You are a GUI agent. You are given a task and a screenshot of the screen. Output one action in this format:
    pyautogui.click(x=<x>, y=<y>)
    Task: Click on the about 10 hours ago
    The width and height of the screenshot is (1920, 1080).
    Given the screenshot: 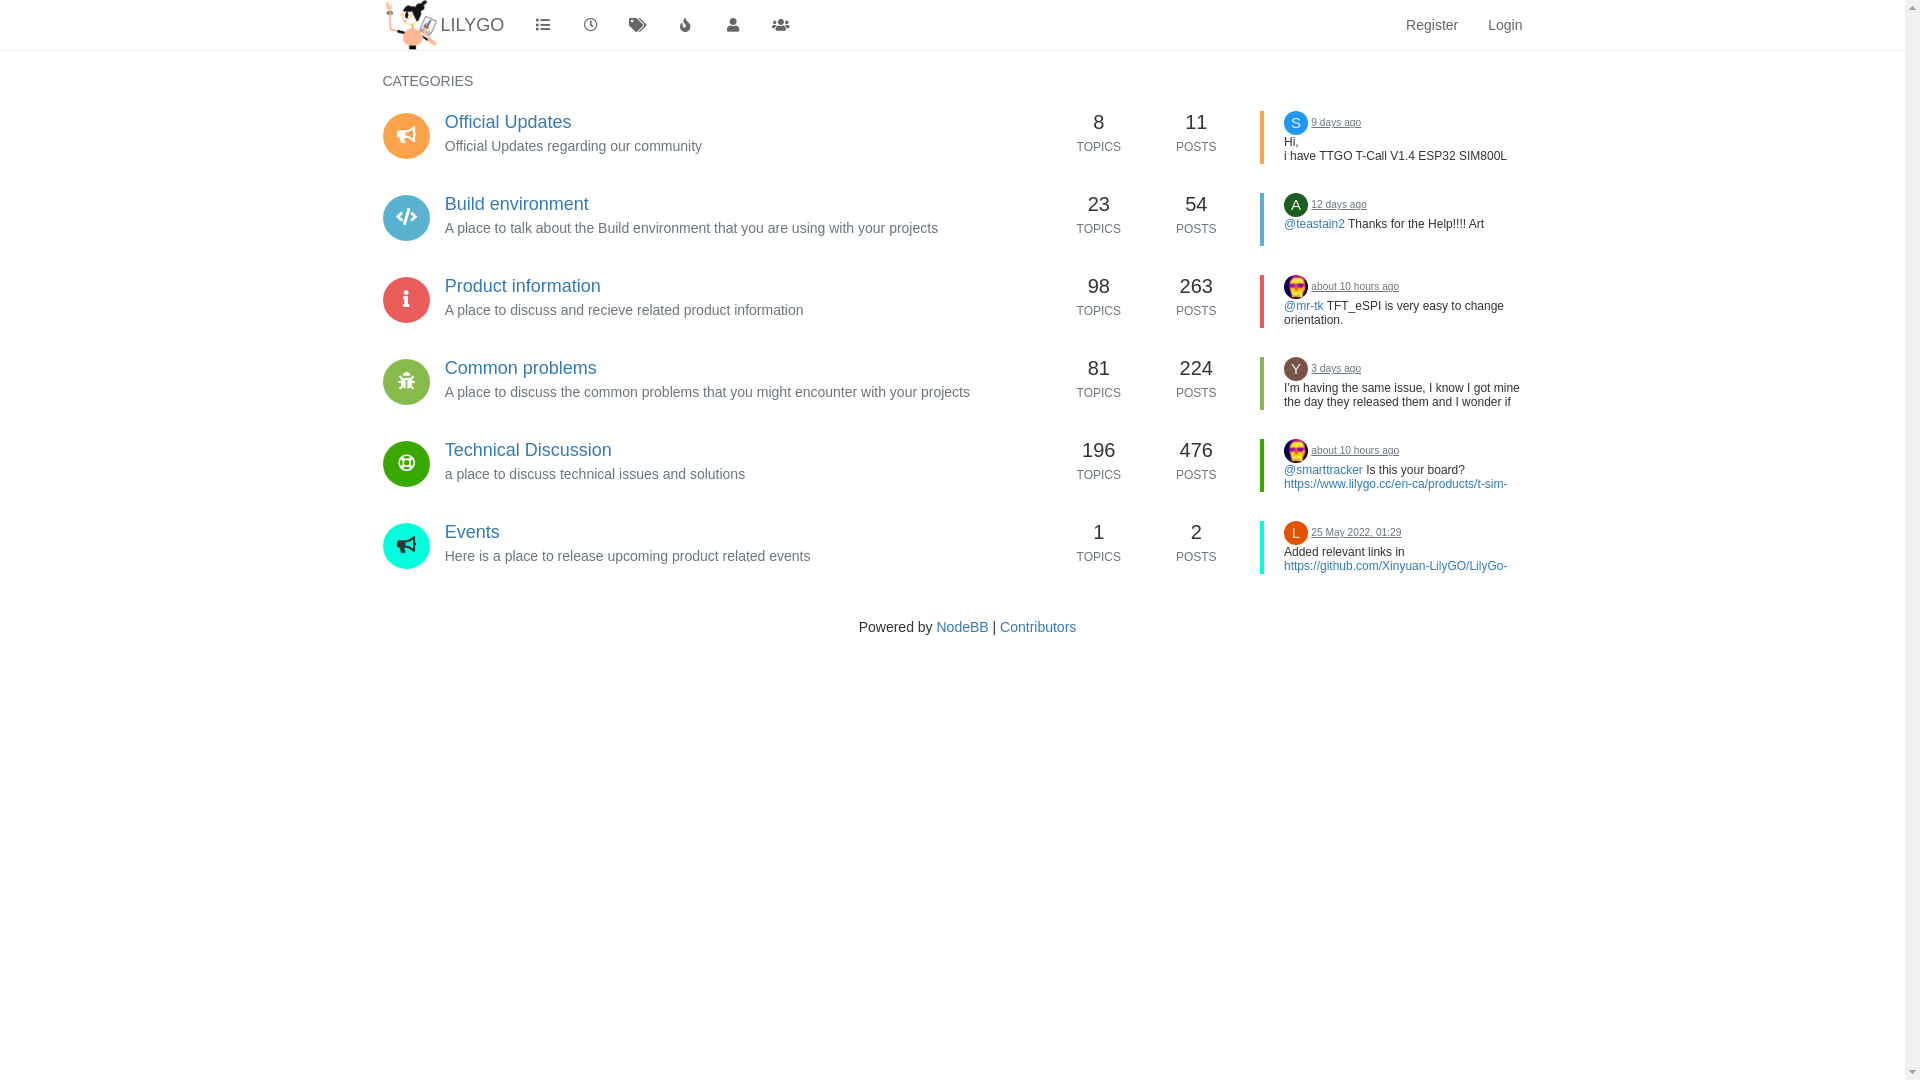 What is the action you would take?
    pyautogui.click(x=1355, y=286)
    